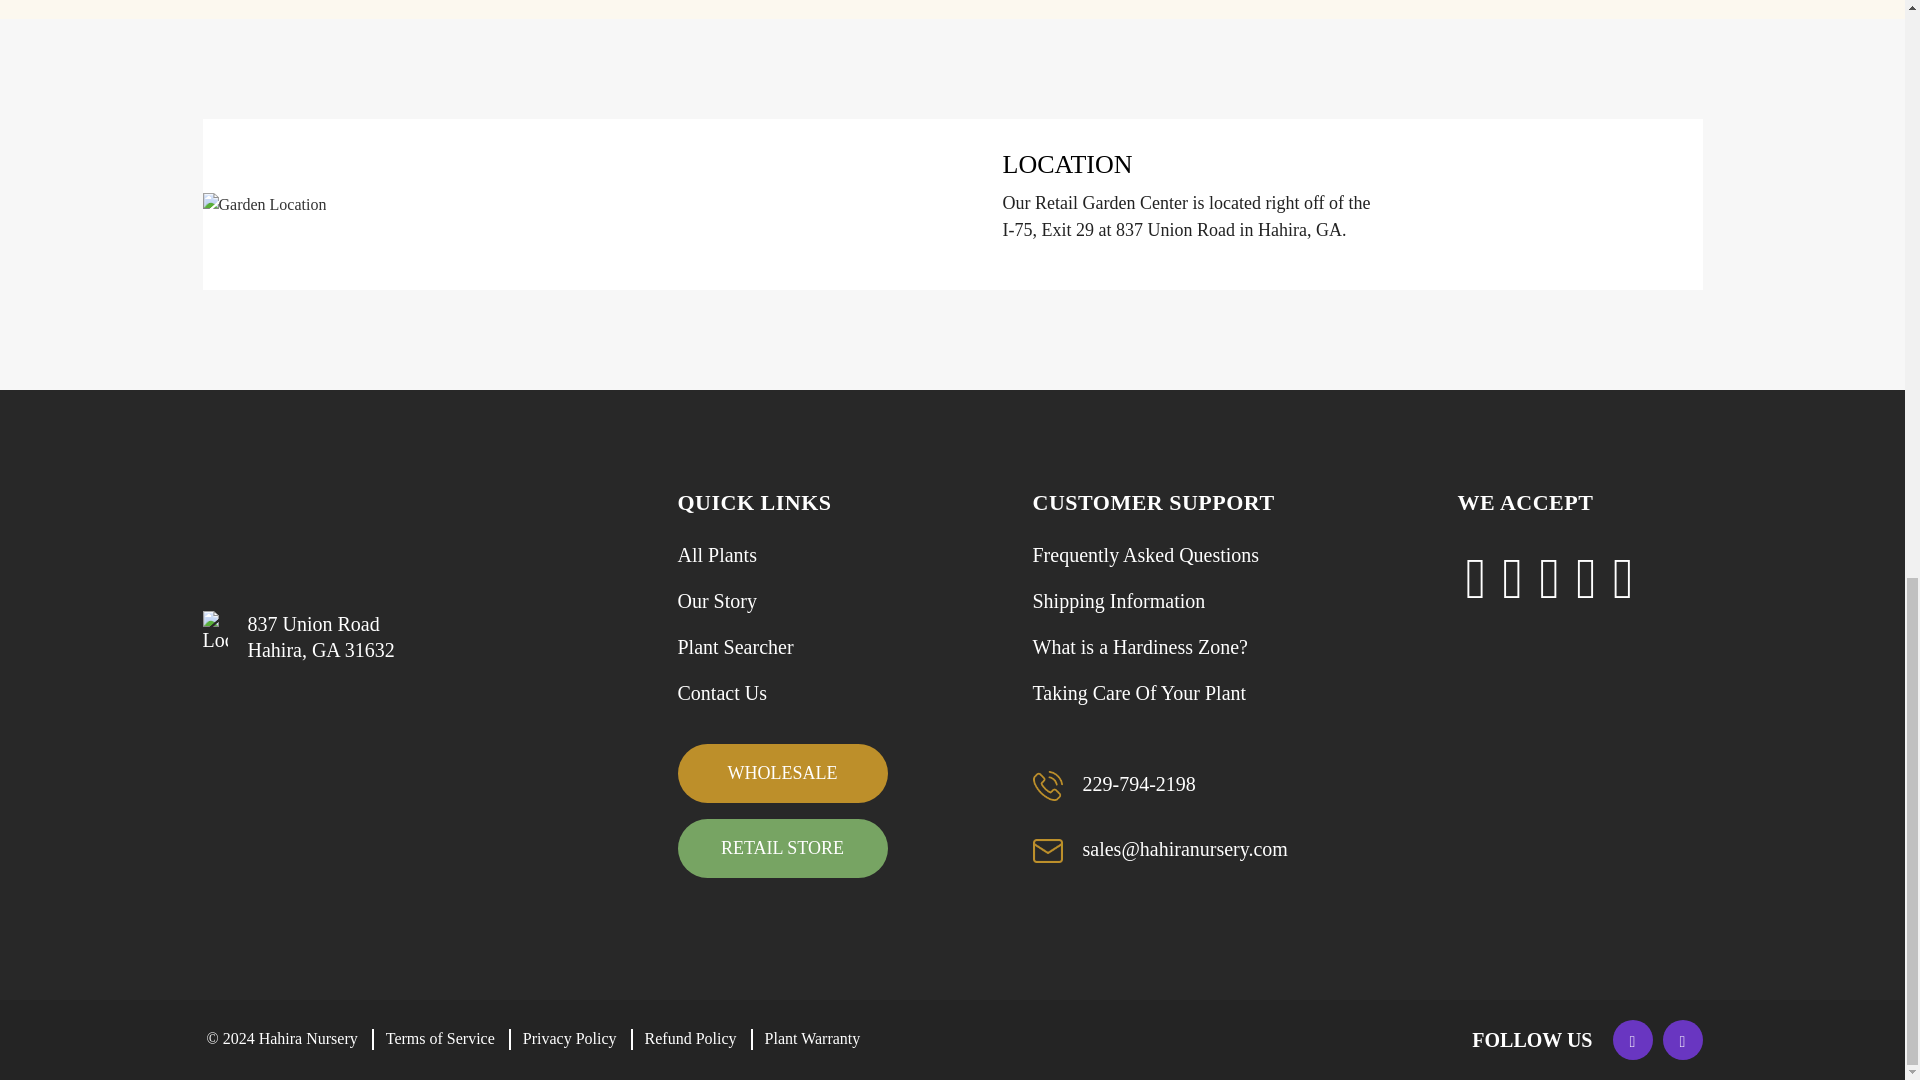 This screenshot has height=1080, width=1920. I want to click on Taking Care Of Your Plant, so click(1139, 693).